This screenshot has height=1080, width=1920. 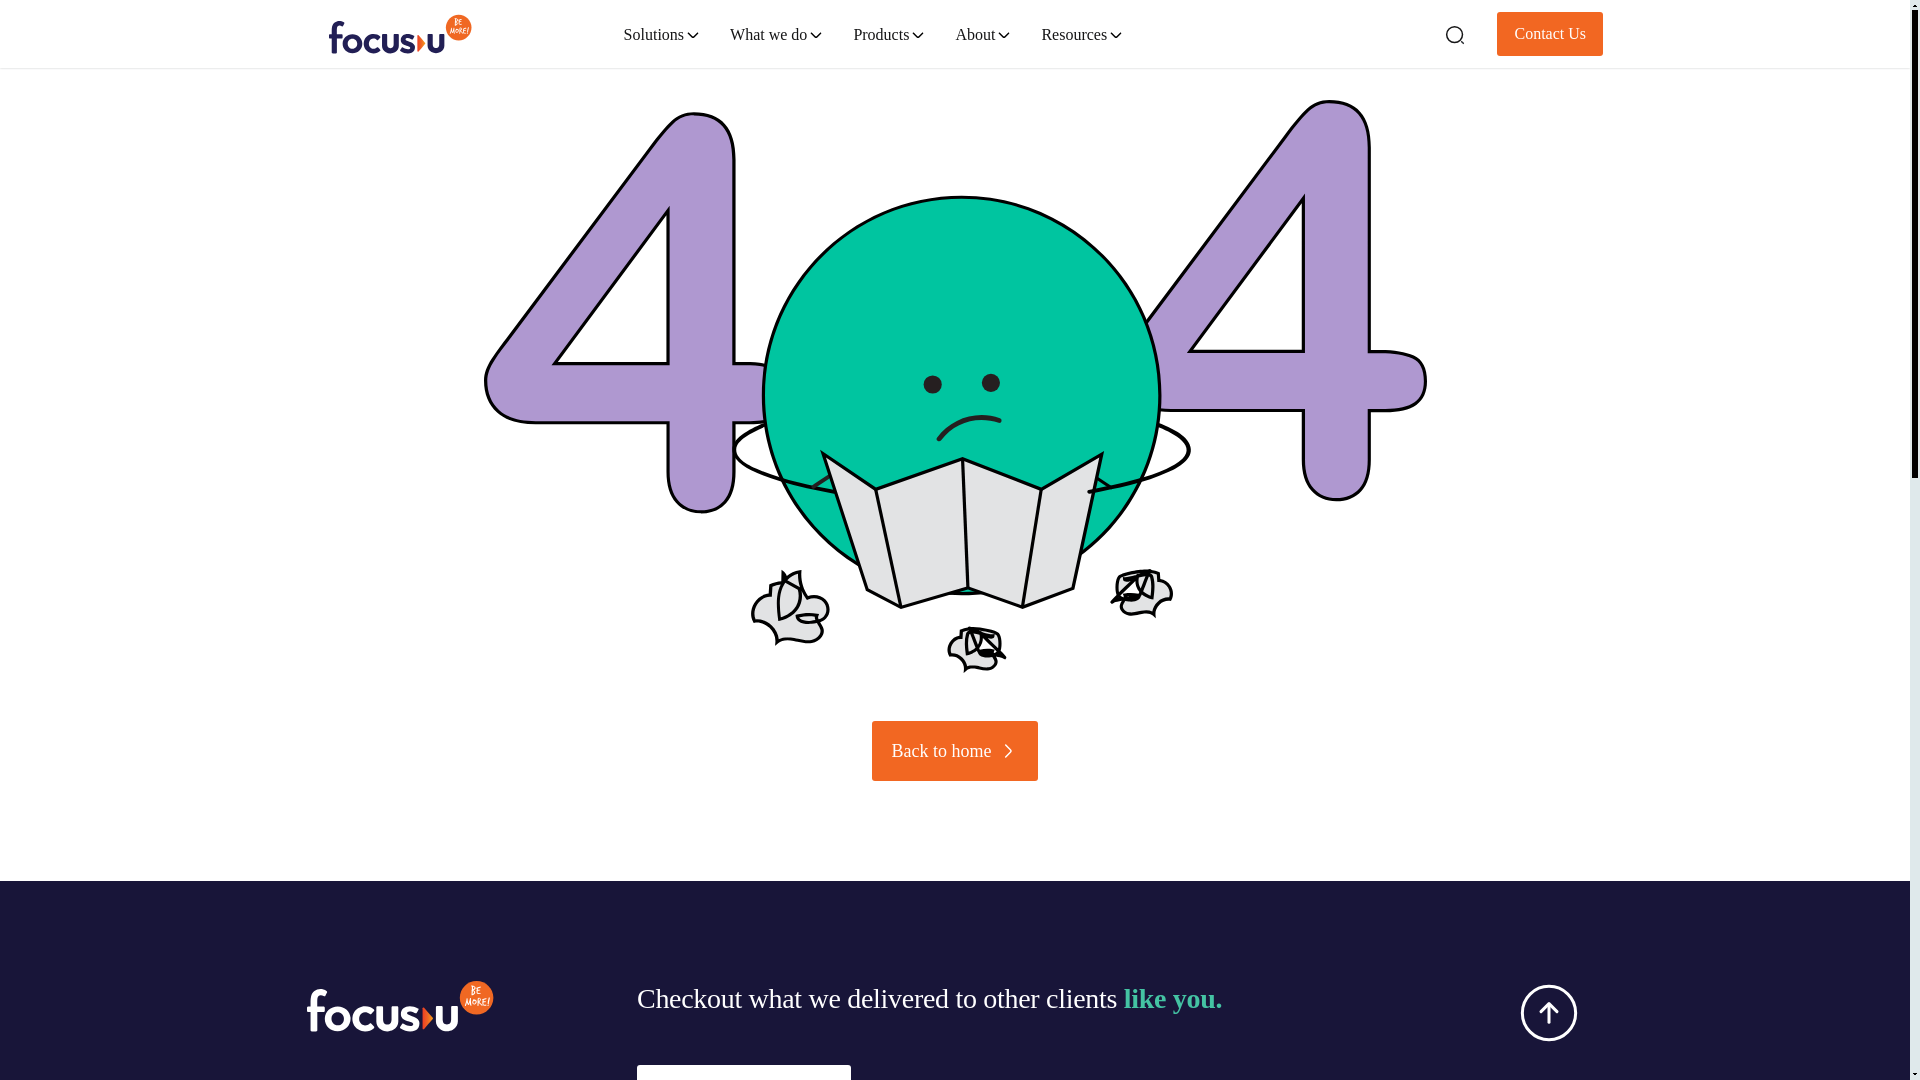 What do you see at coordinates (982, 34) in the screenshot?
I see `About` at bounding box center [982, 34].